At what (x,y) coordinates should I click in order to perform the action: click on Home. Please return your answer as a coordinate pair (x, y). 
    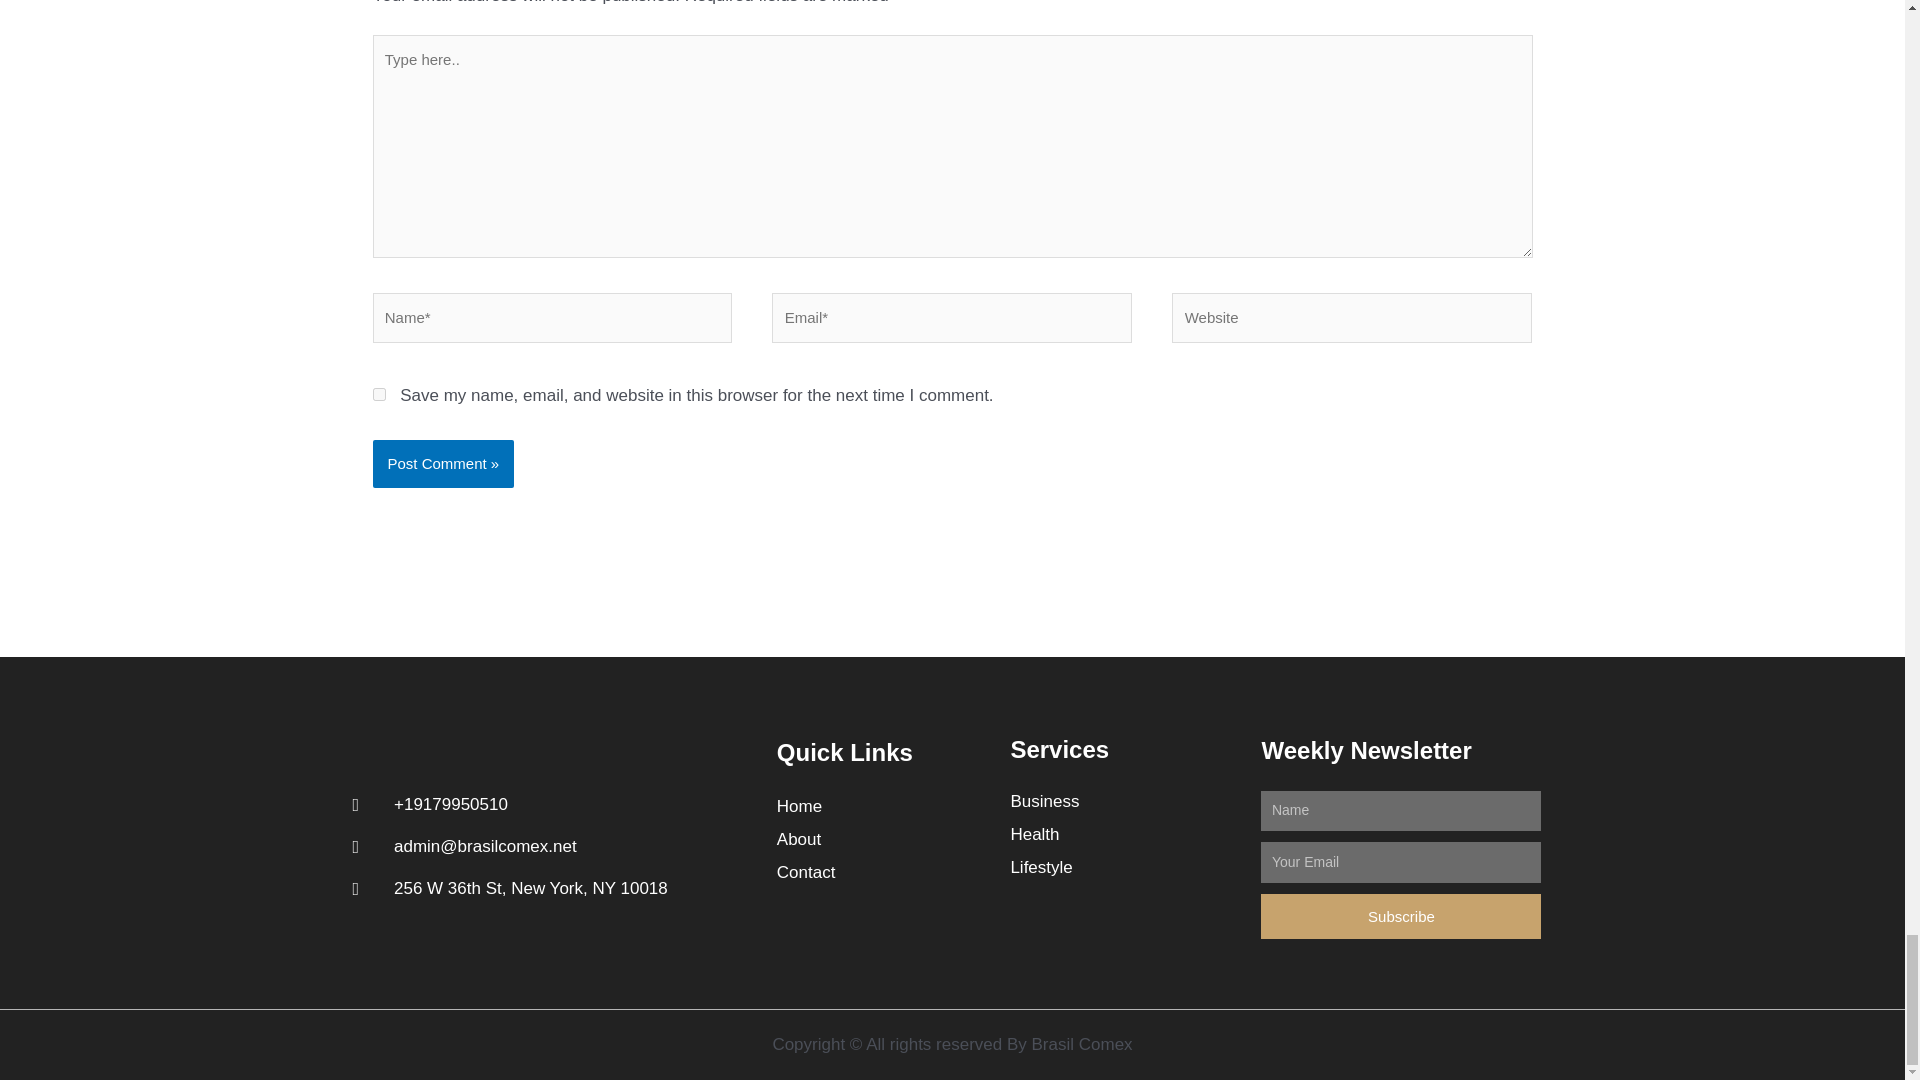
    Looking at the image, I should click on (884, 806).